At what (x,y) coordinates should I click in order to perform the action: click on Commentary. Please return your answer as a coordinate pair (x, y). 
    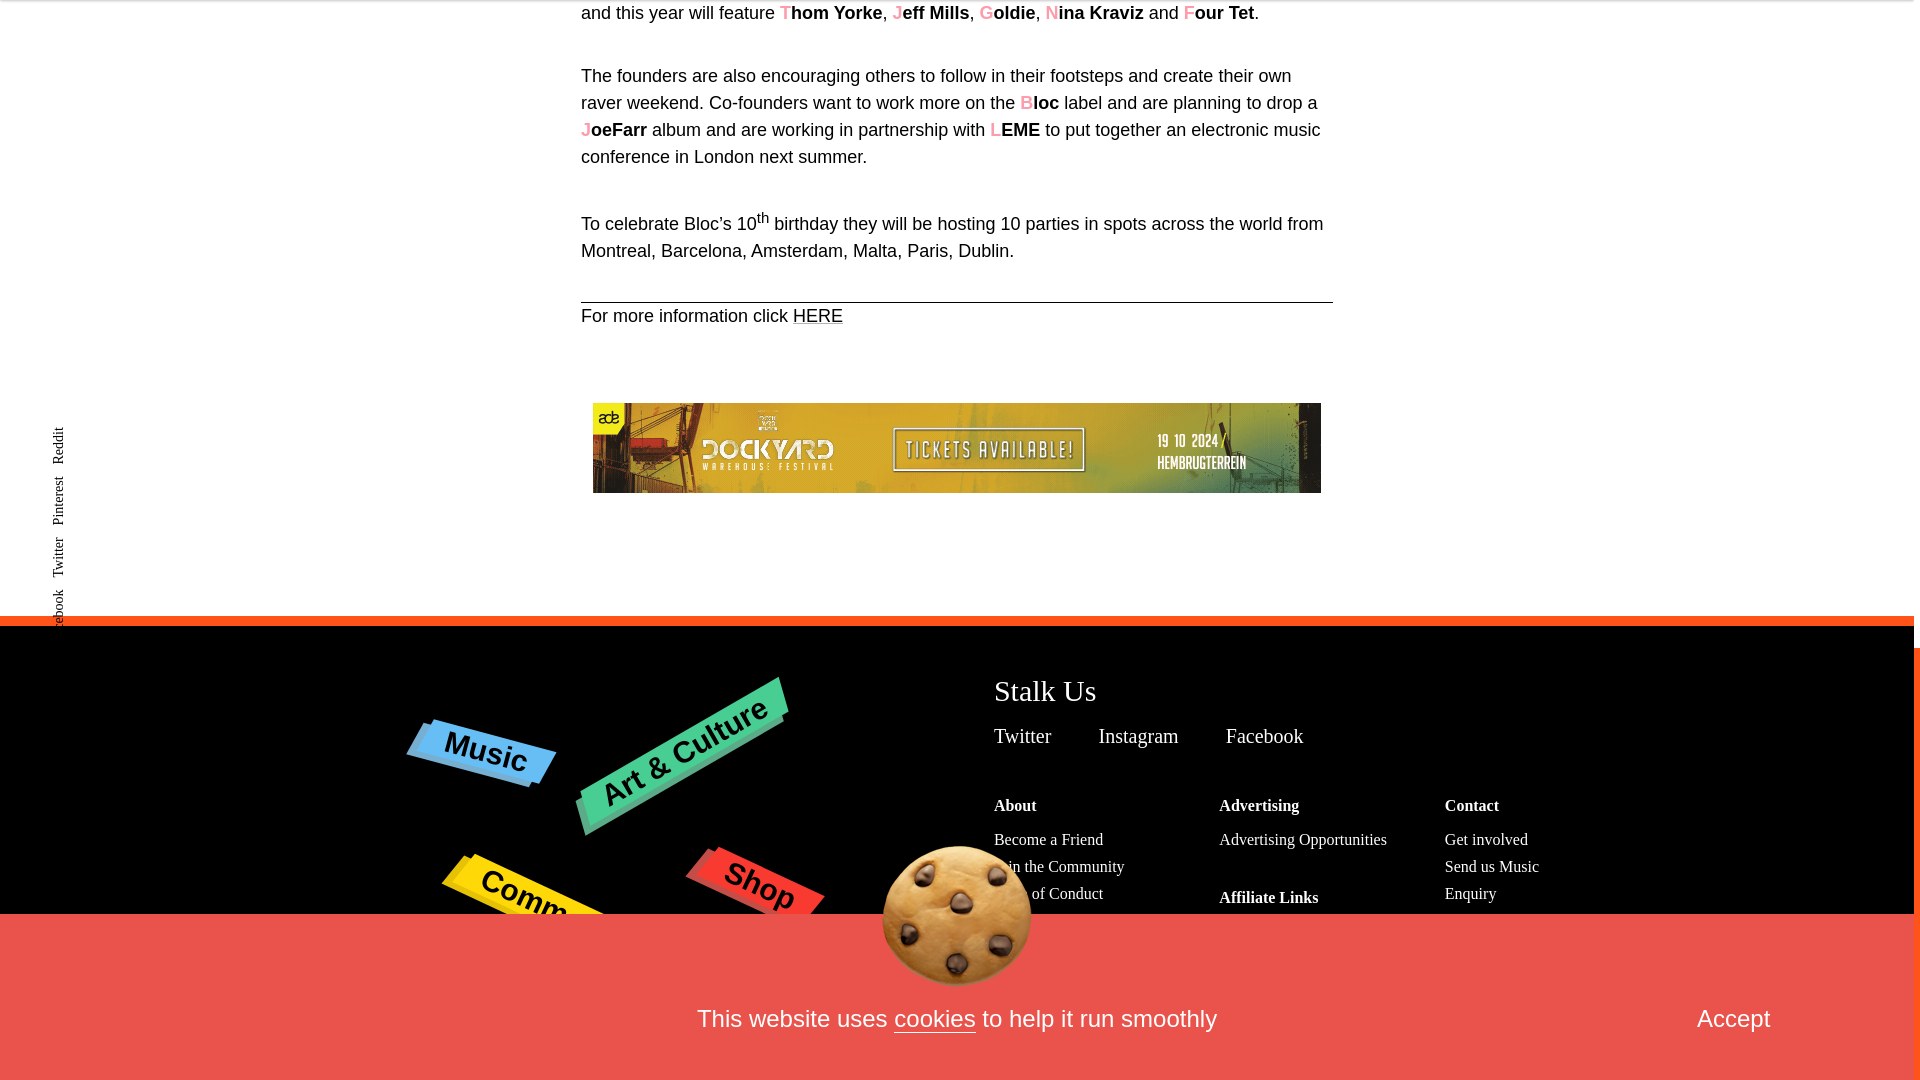
    Looking at the image, I should click on (568, 869).